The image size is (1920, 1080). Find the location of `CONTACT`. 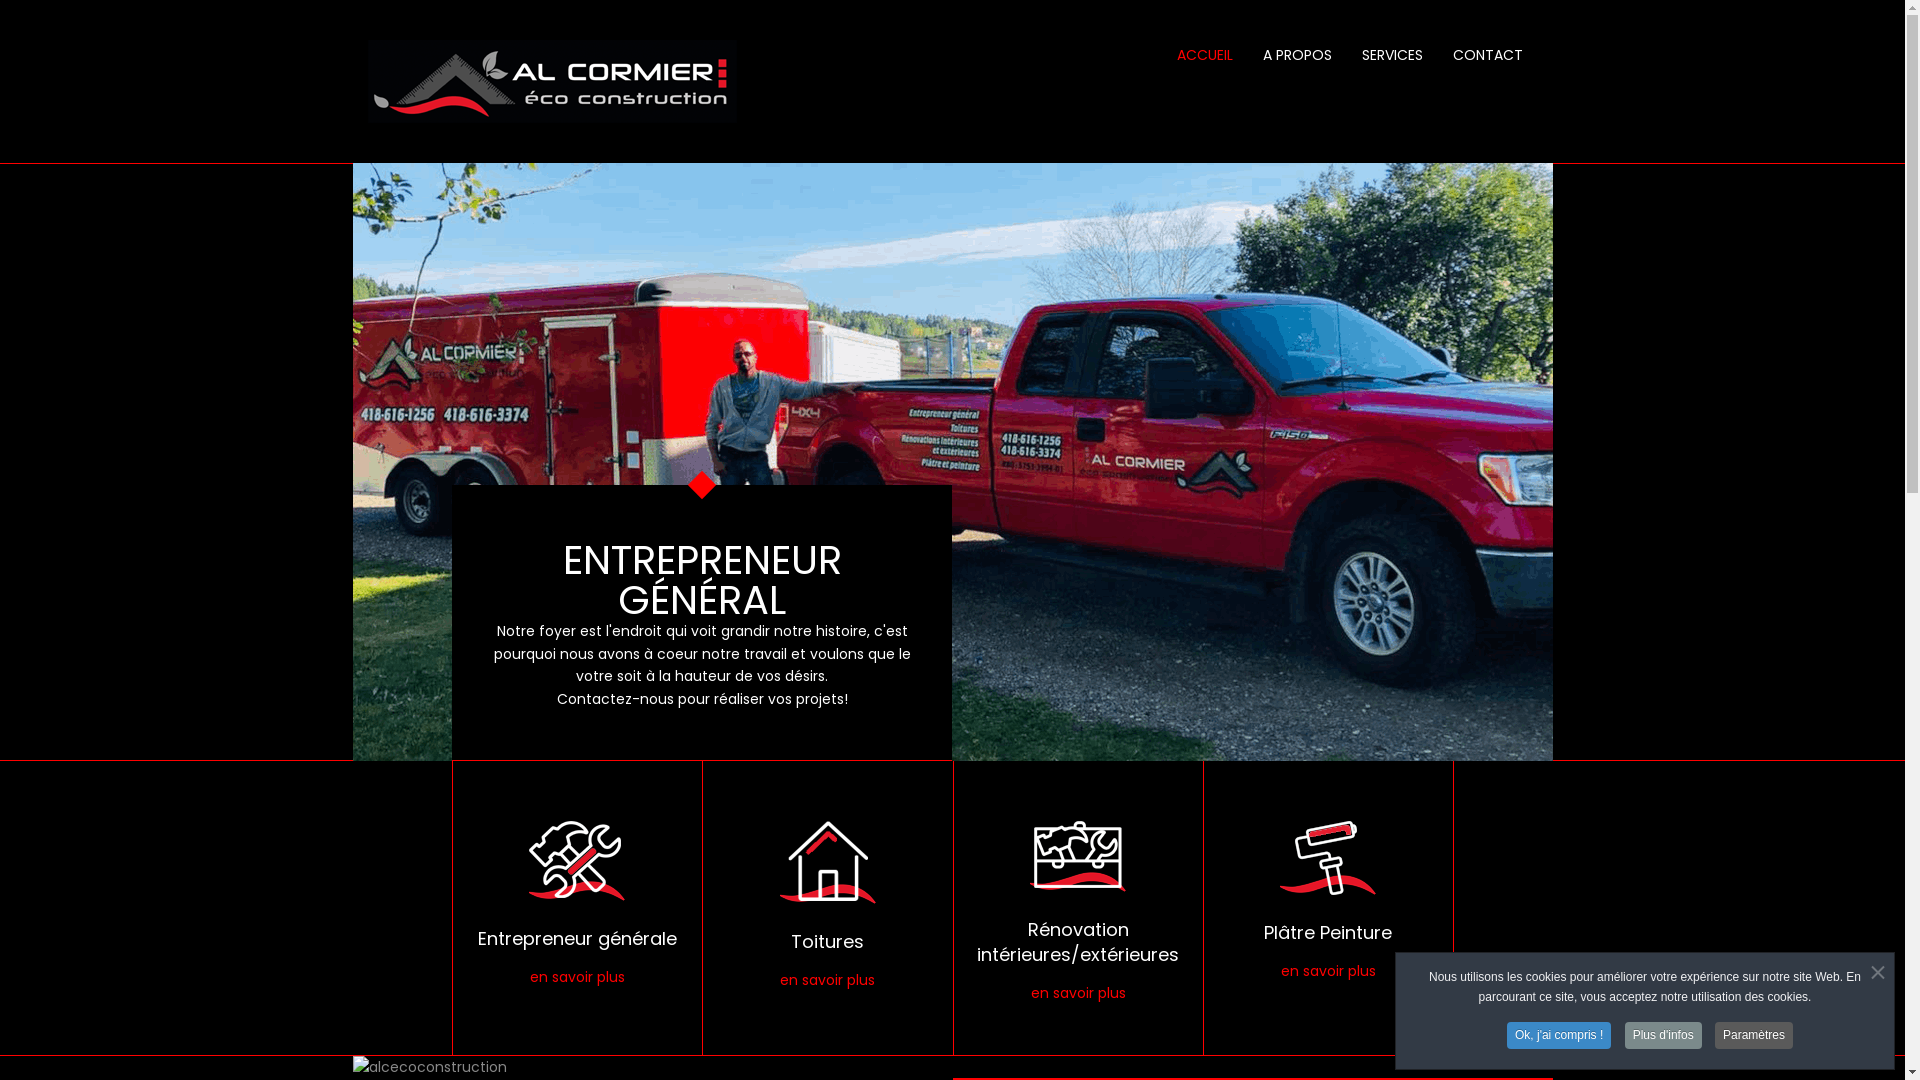

CONTACT is located at coordinates (1488, 55).